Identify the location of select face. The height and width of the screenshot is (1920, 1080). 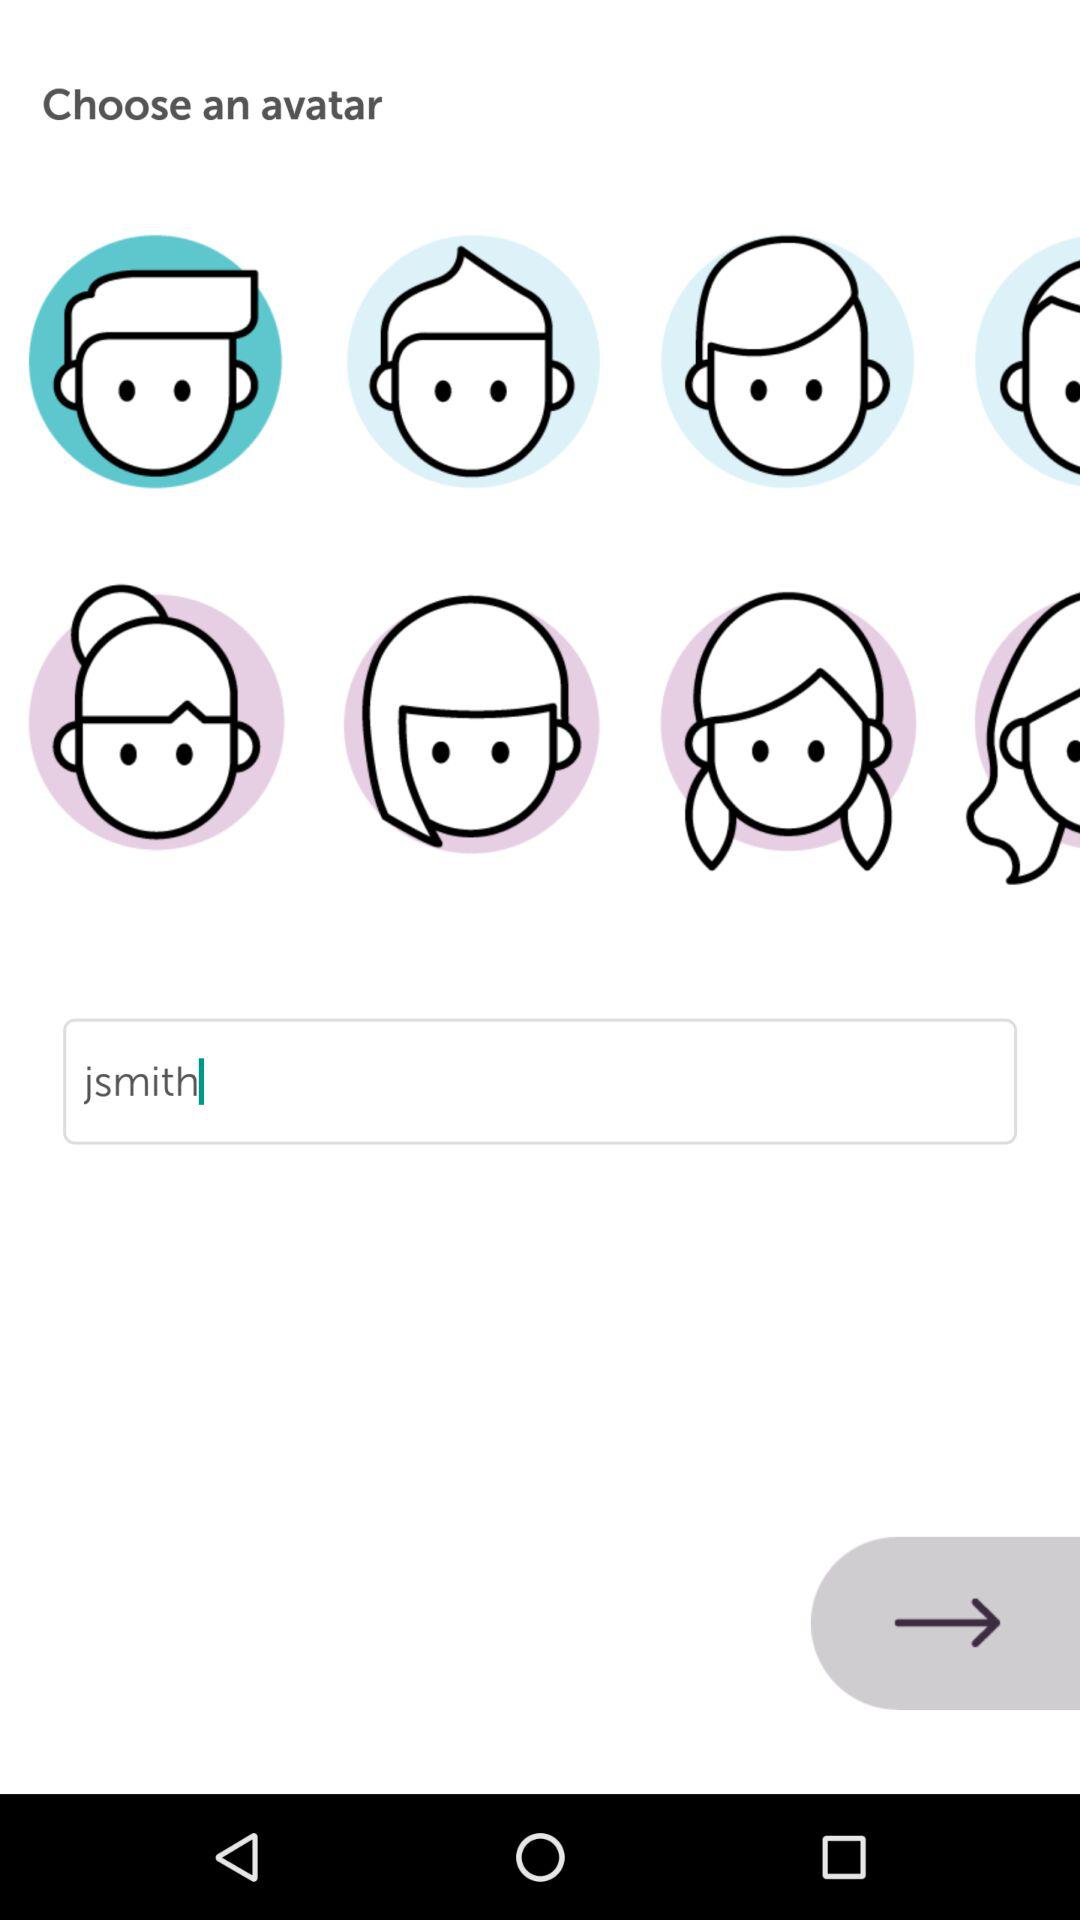
(158, 753).